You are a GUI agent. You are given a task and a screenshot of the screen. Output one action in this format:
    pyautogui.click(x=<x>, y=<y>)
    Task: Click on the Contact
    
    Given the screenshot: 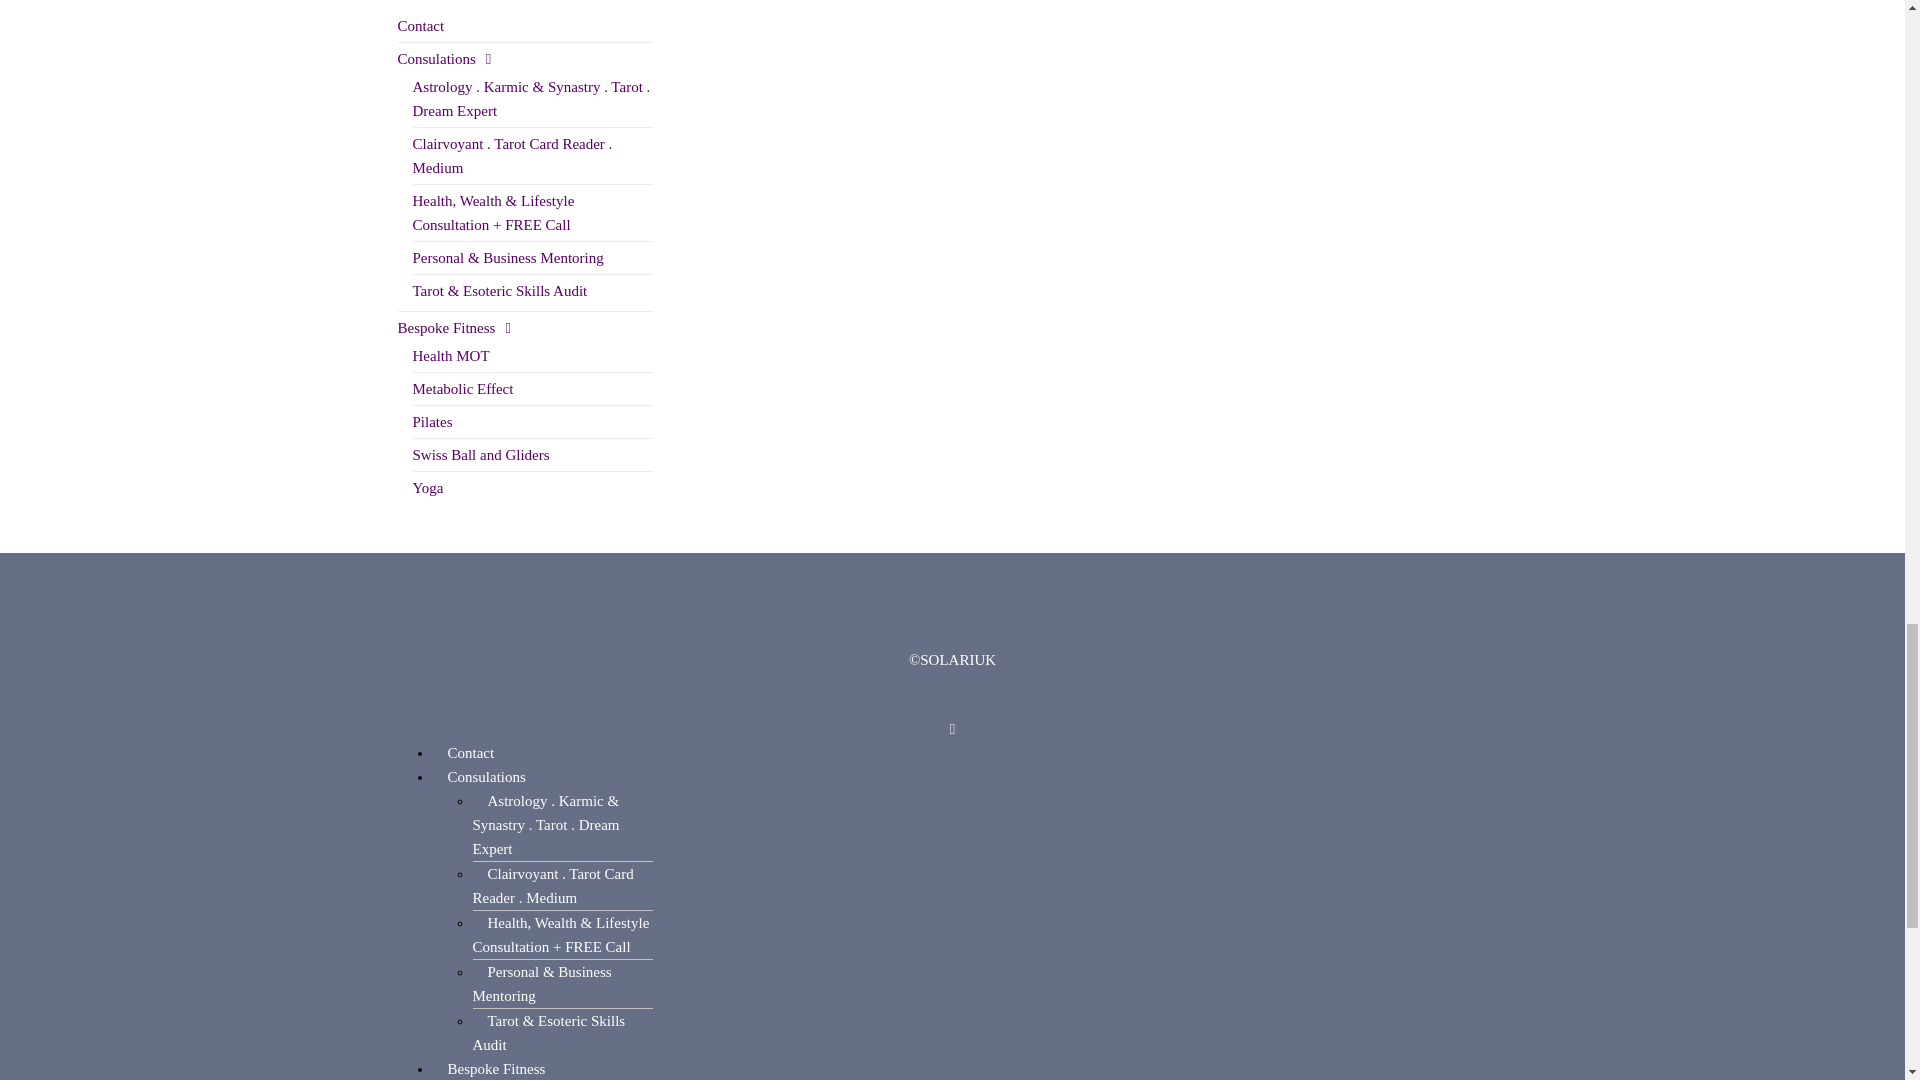 What is the action you would take?
    pyautogui.click(x=421, y=26)
    